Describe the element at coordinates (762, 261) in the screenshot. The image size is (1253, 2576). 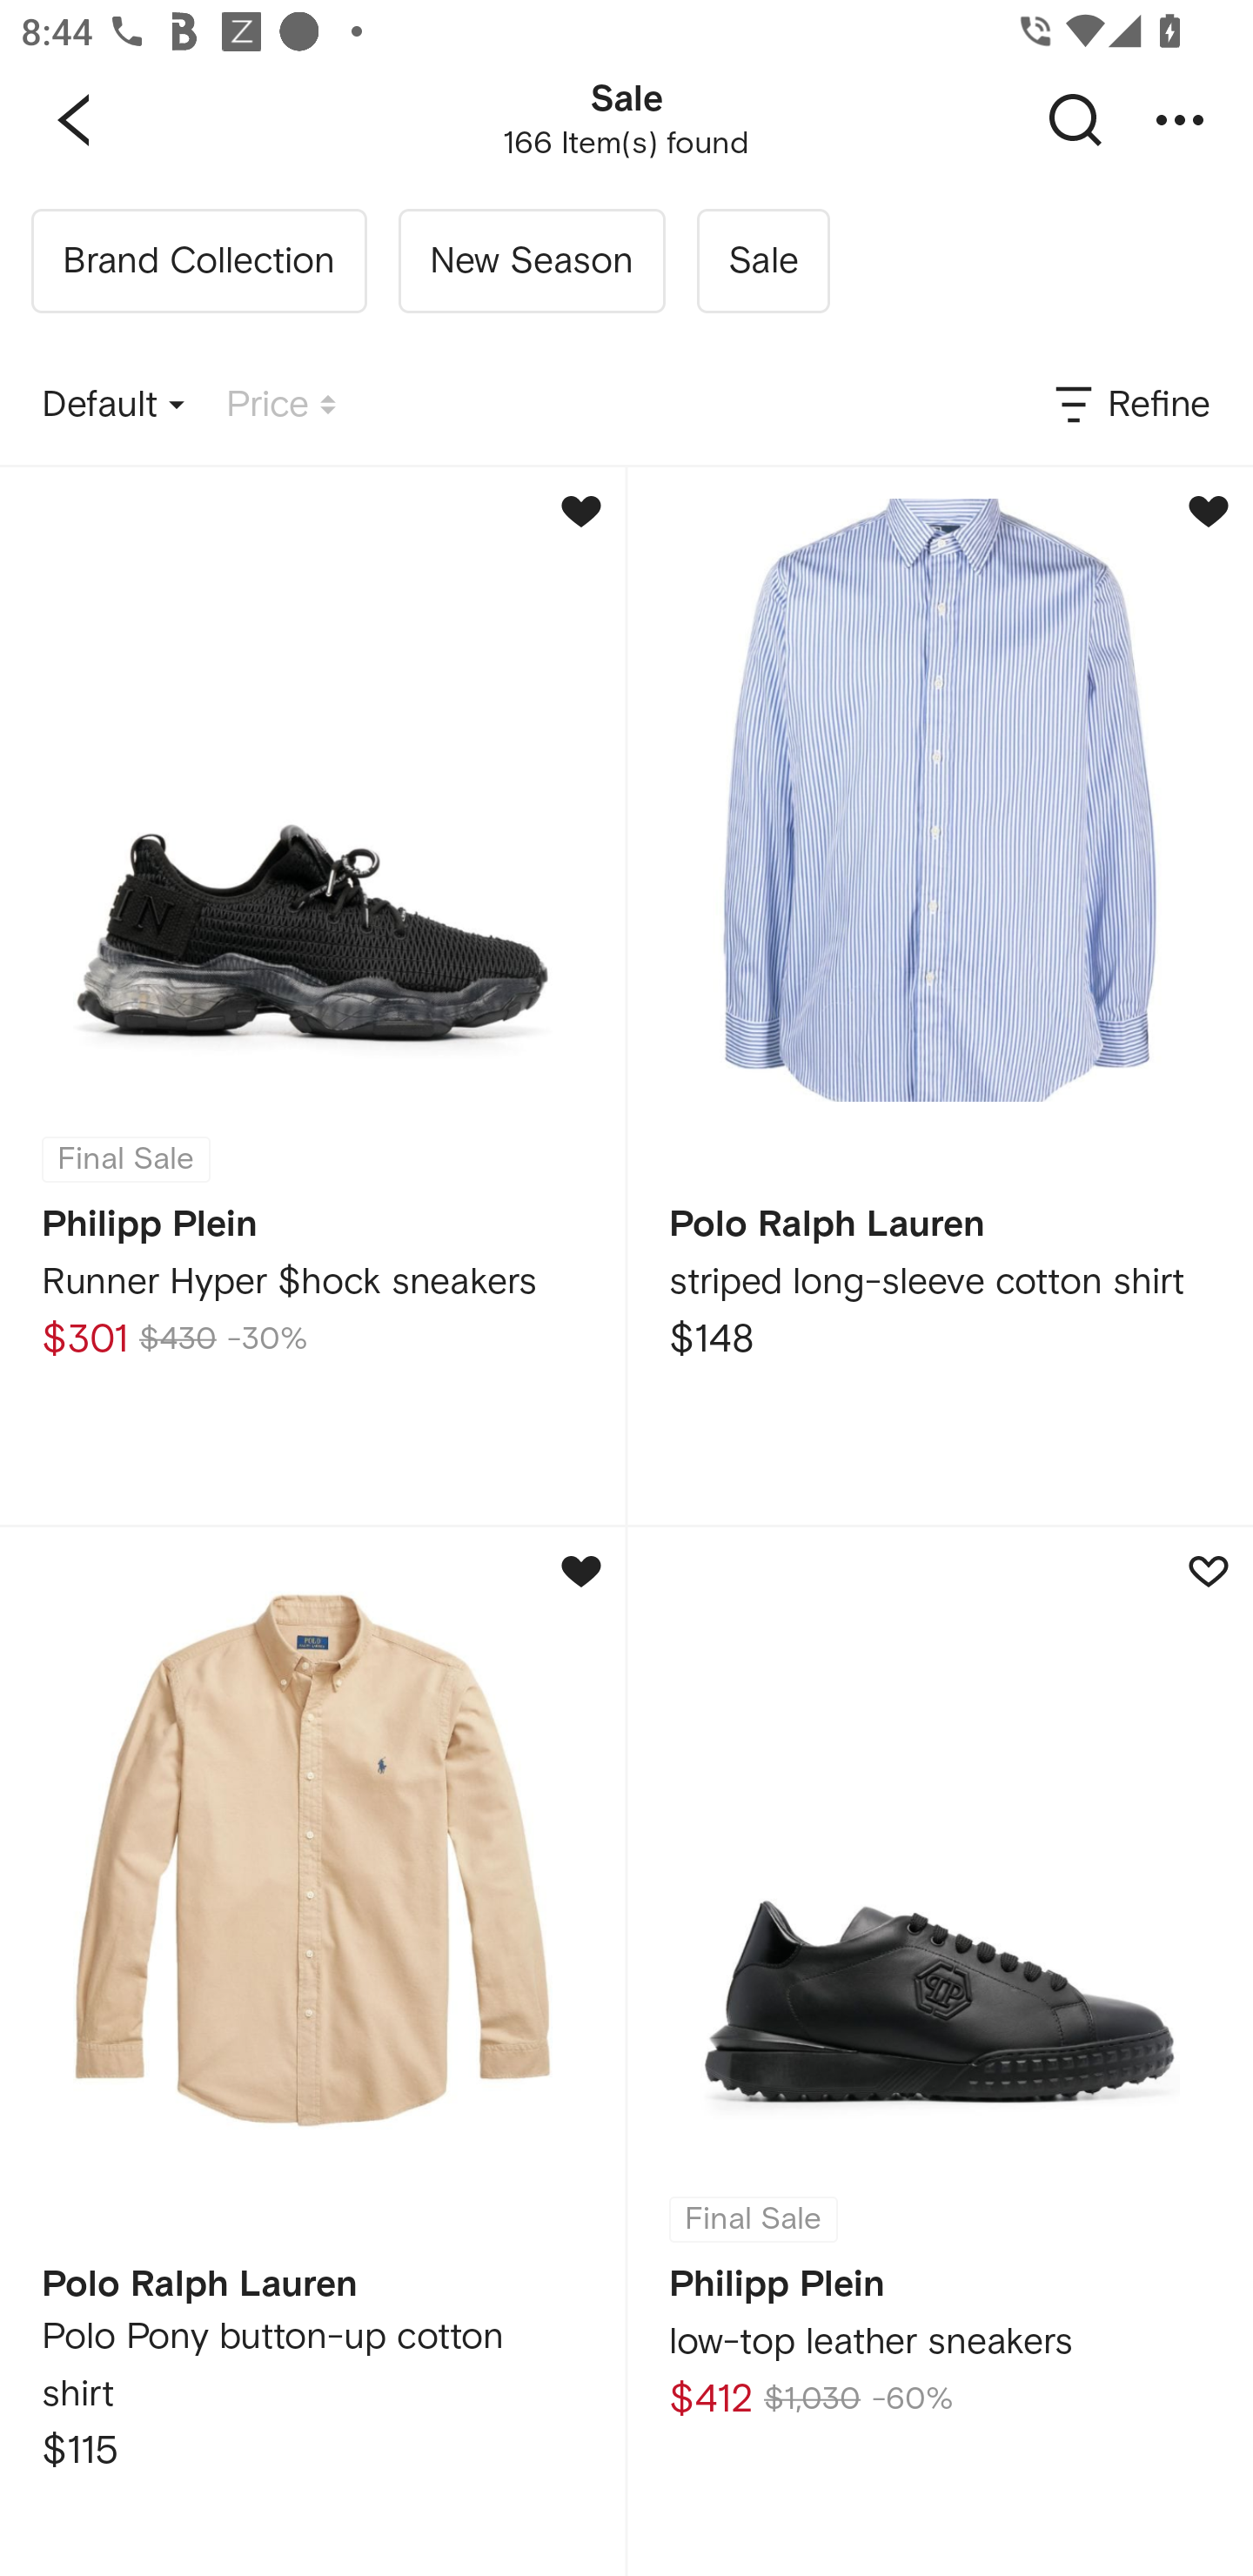
I see `Sale` at that location.